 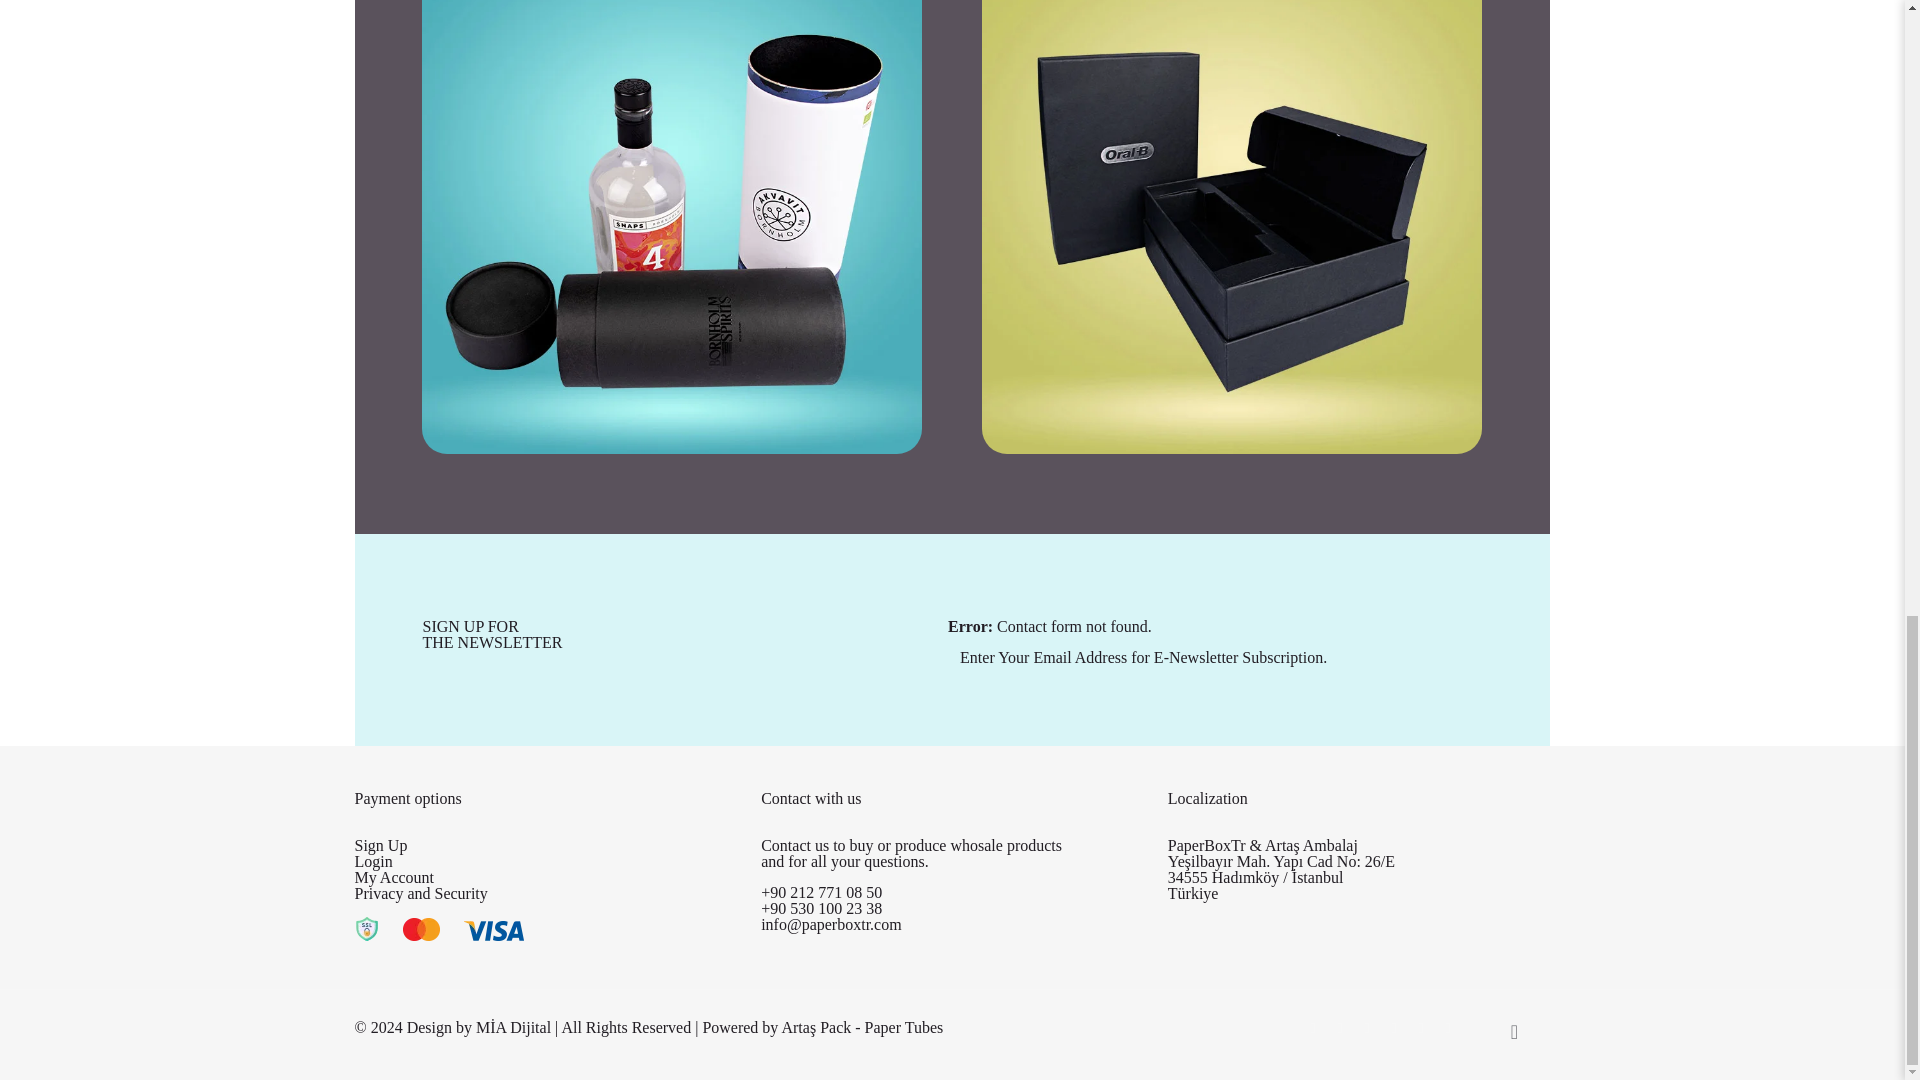 What do you see at coordinates (372, 862) in the screenshot?
I see `Login` at bounding box center [372, 862].